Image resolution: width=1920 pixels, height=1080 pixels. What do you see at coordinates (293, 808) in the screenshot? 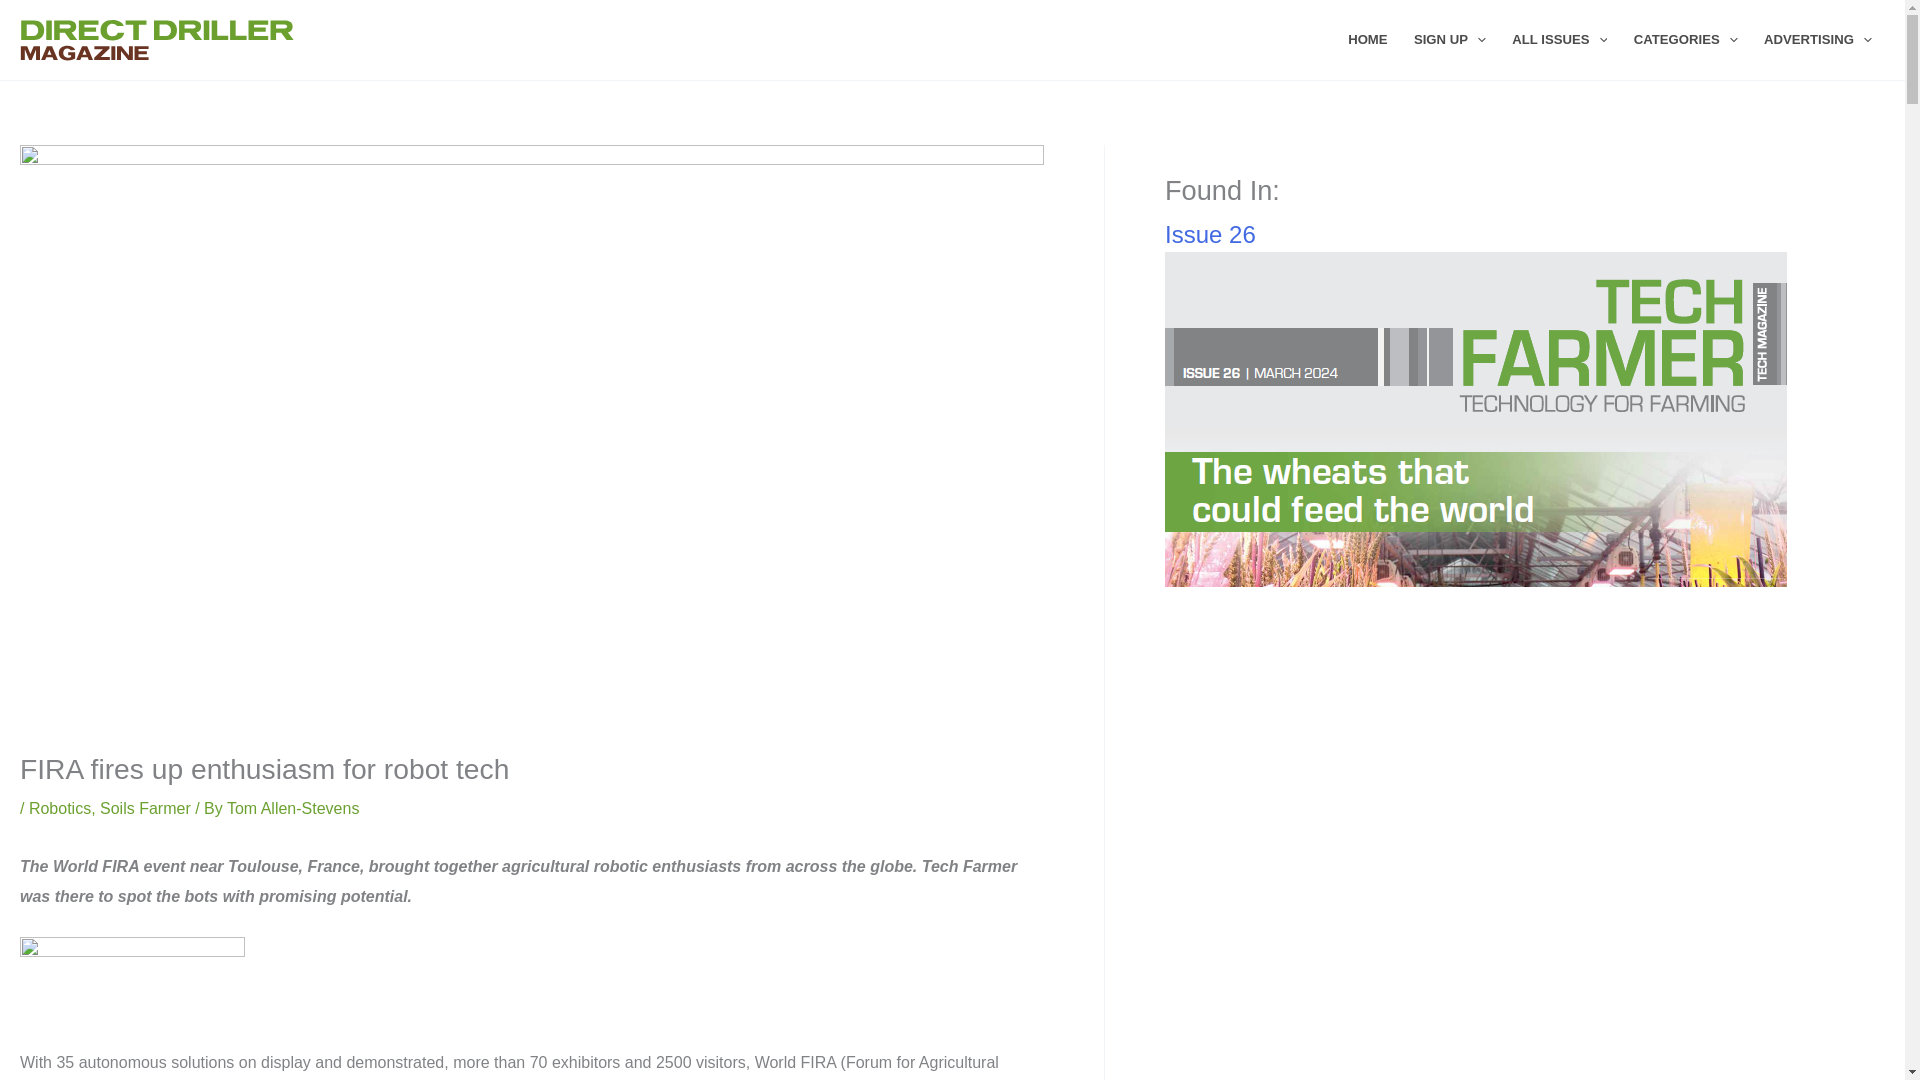
I see `View all posts by Tom Allen-Stevens` at bounding box center [293, 808].